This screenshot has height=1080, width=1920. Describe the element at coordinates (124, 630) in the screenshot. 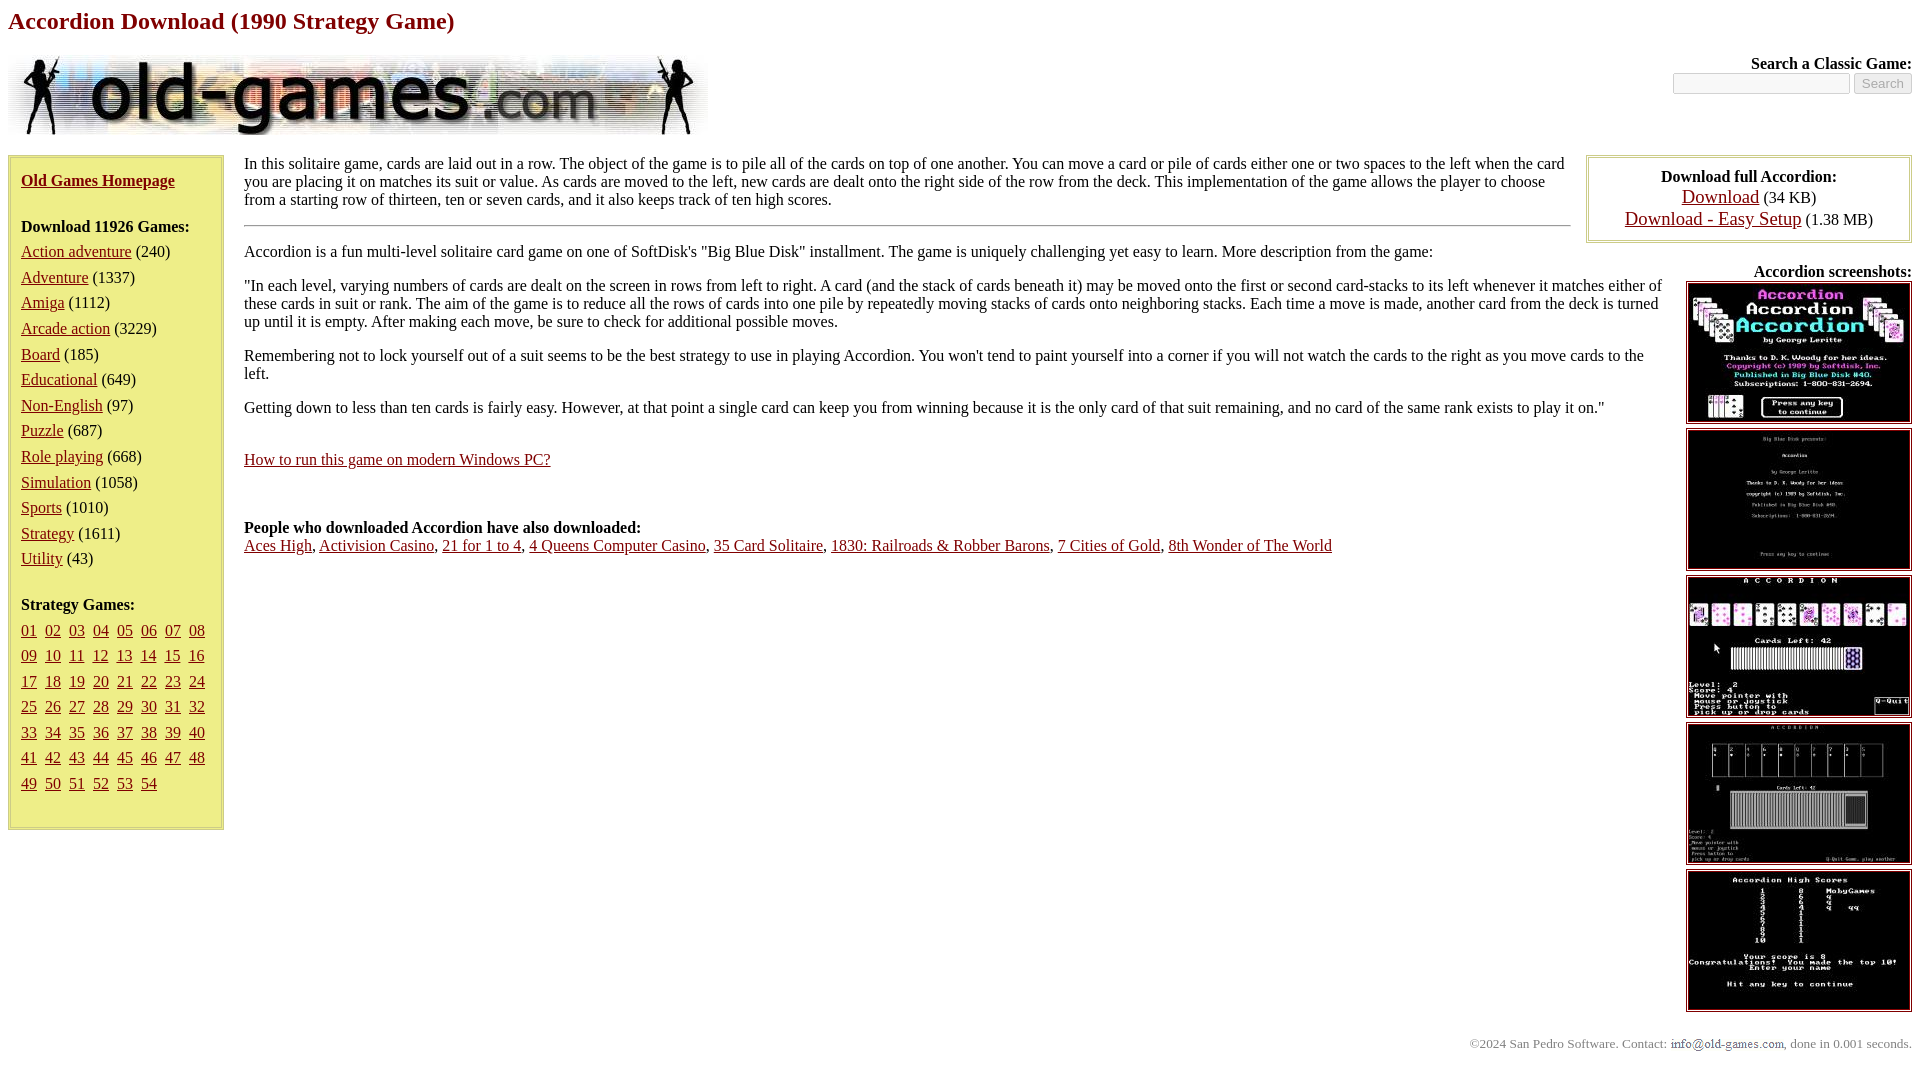

I see `05` at that location.